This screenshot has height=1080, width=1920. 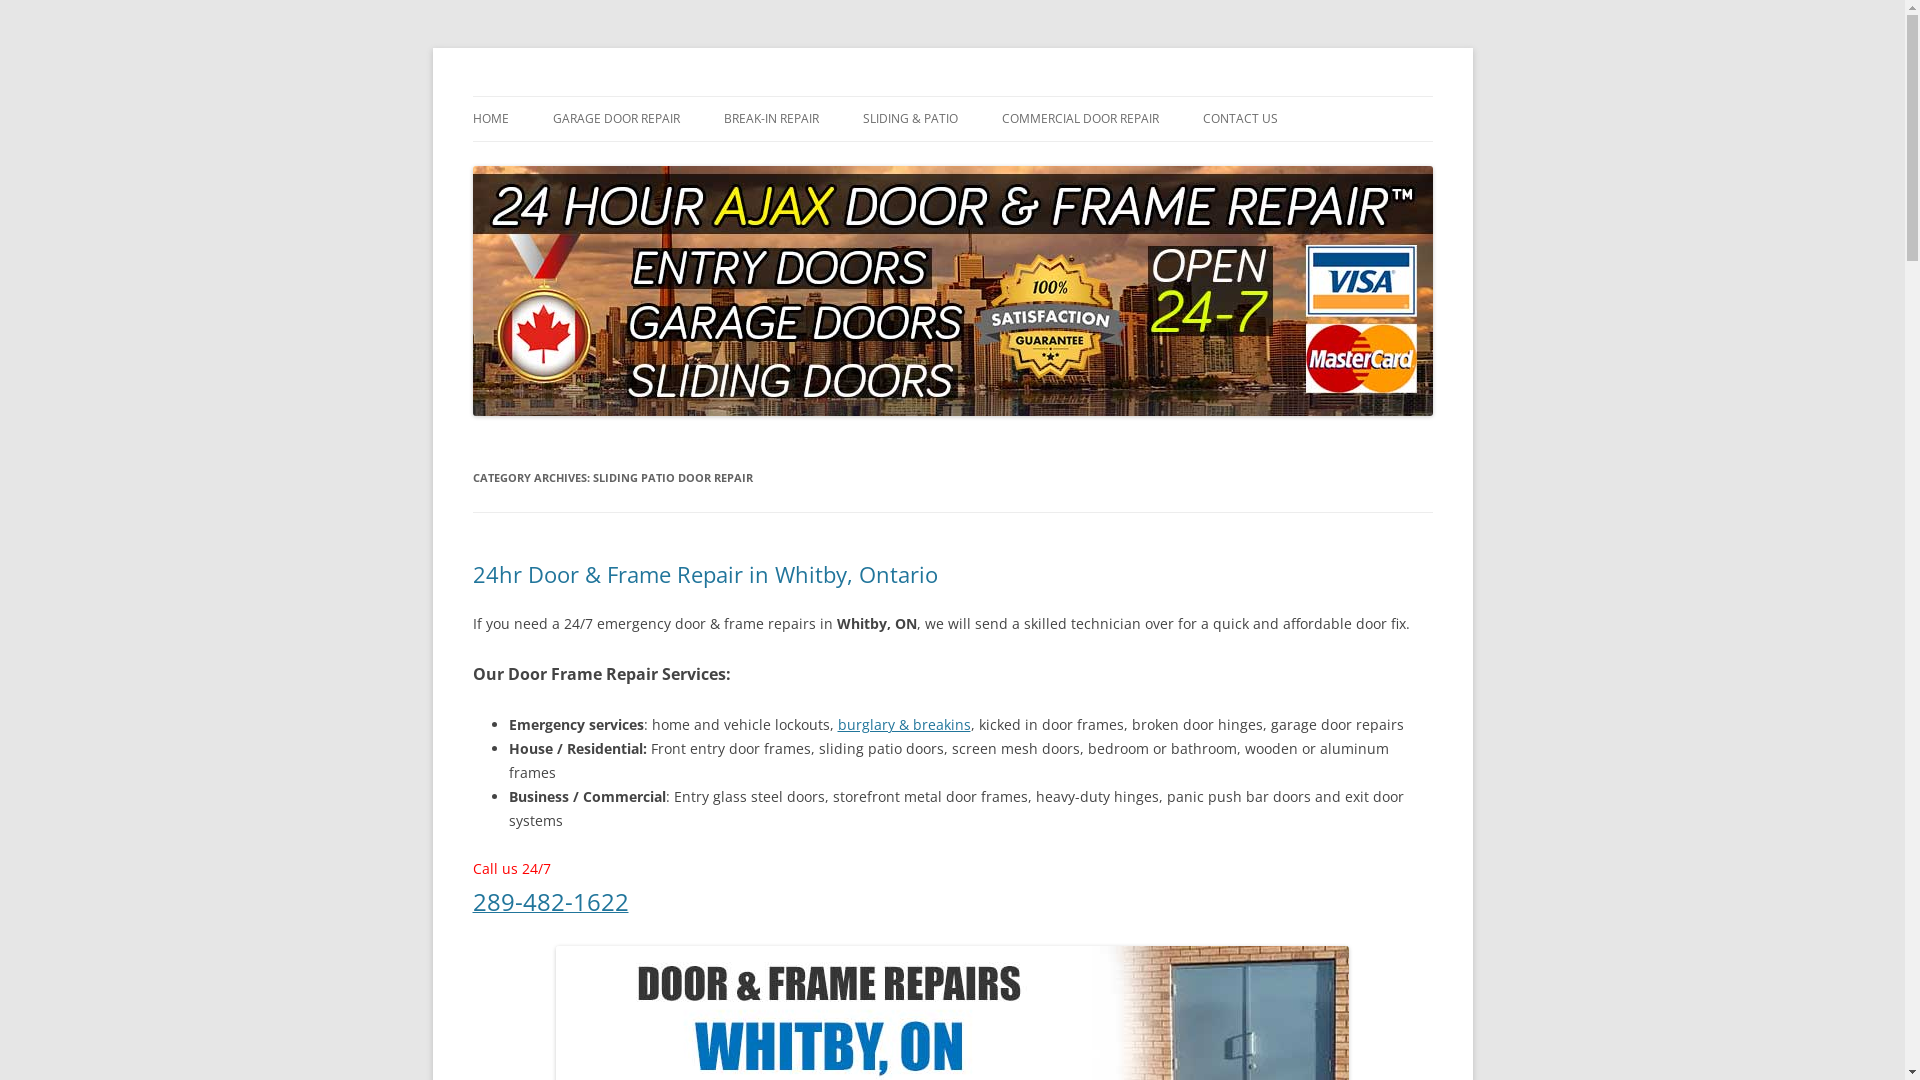 What do you see at coordinates (616, 119) in the screenshot?
I see `GARAGE DOOR REPAIR` at bounding box center [616, 119].